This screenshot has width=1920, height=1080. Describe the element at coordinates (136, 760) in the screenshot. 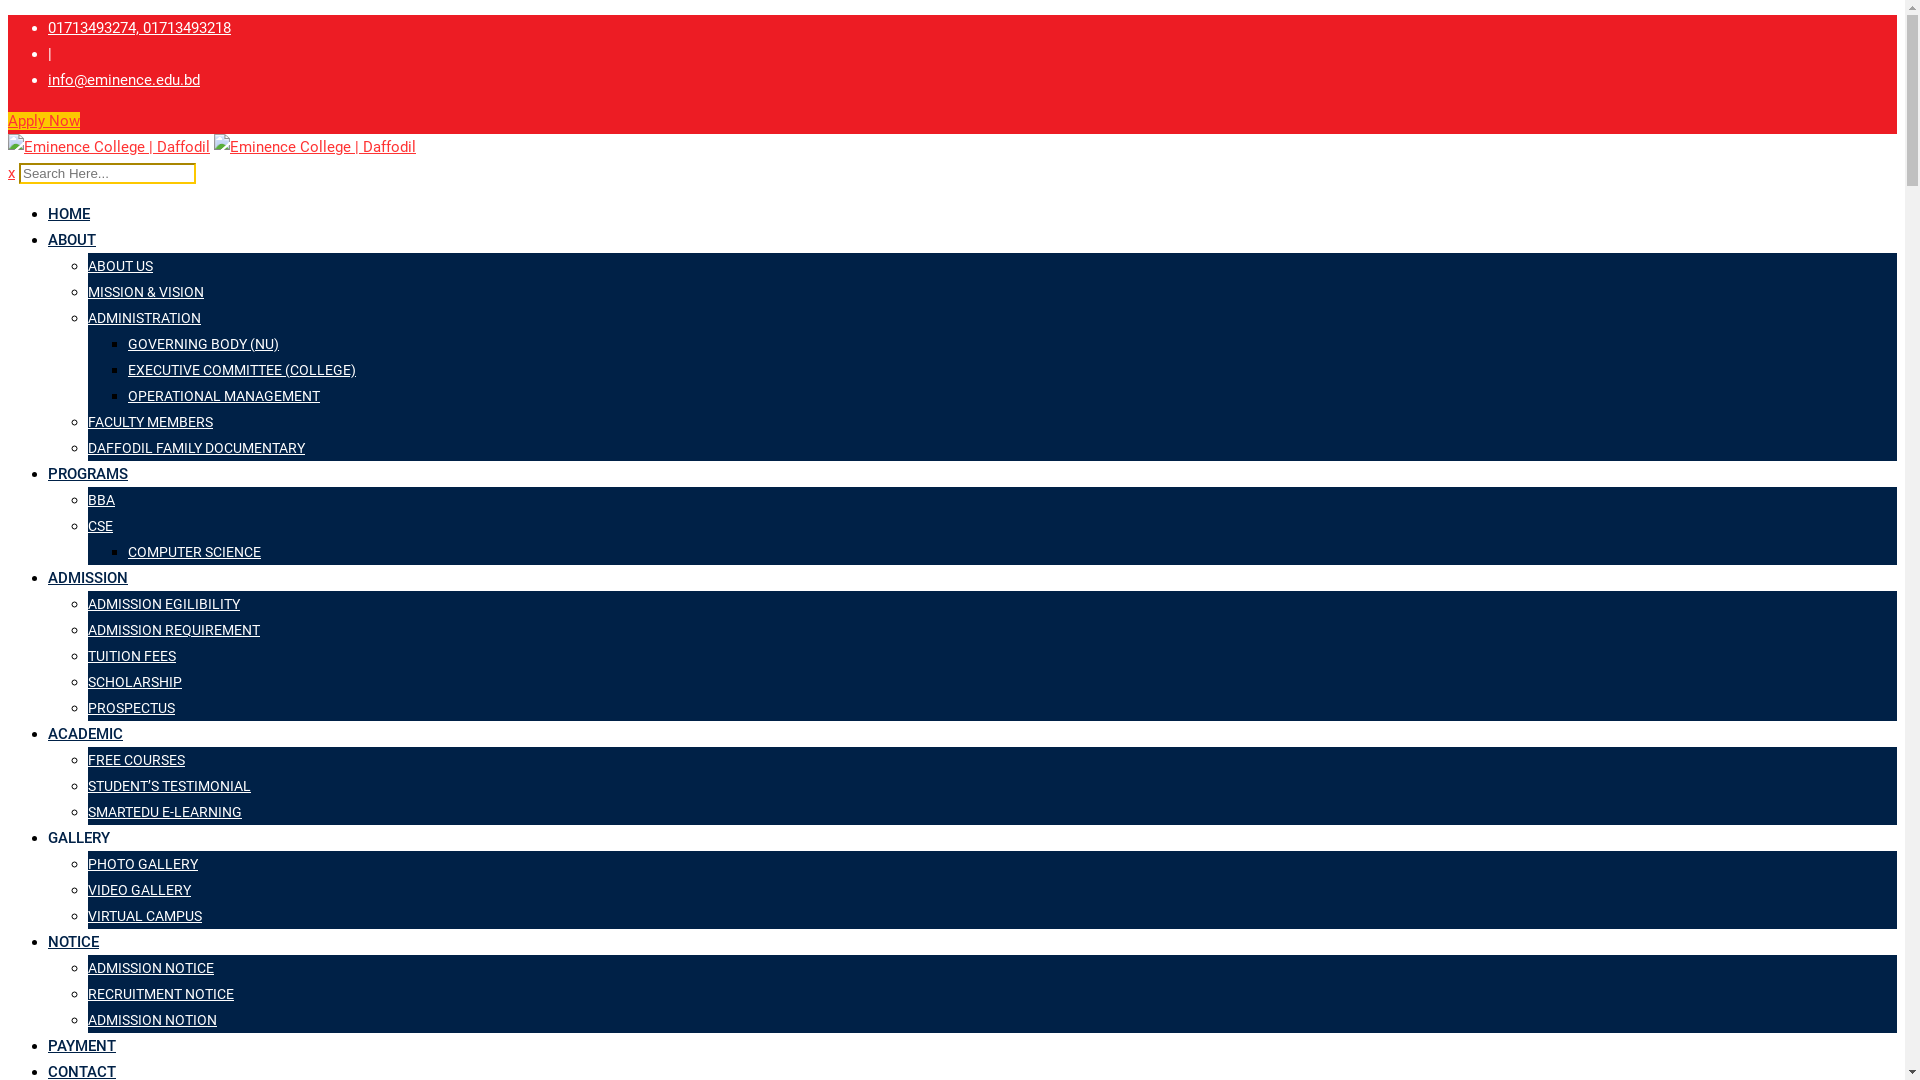

I see `FREE COURSES` at that location.